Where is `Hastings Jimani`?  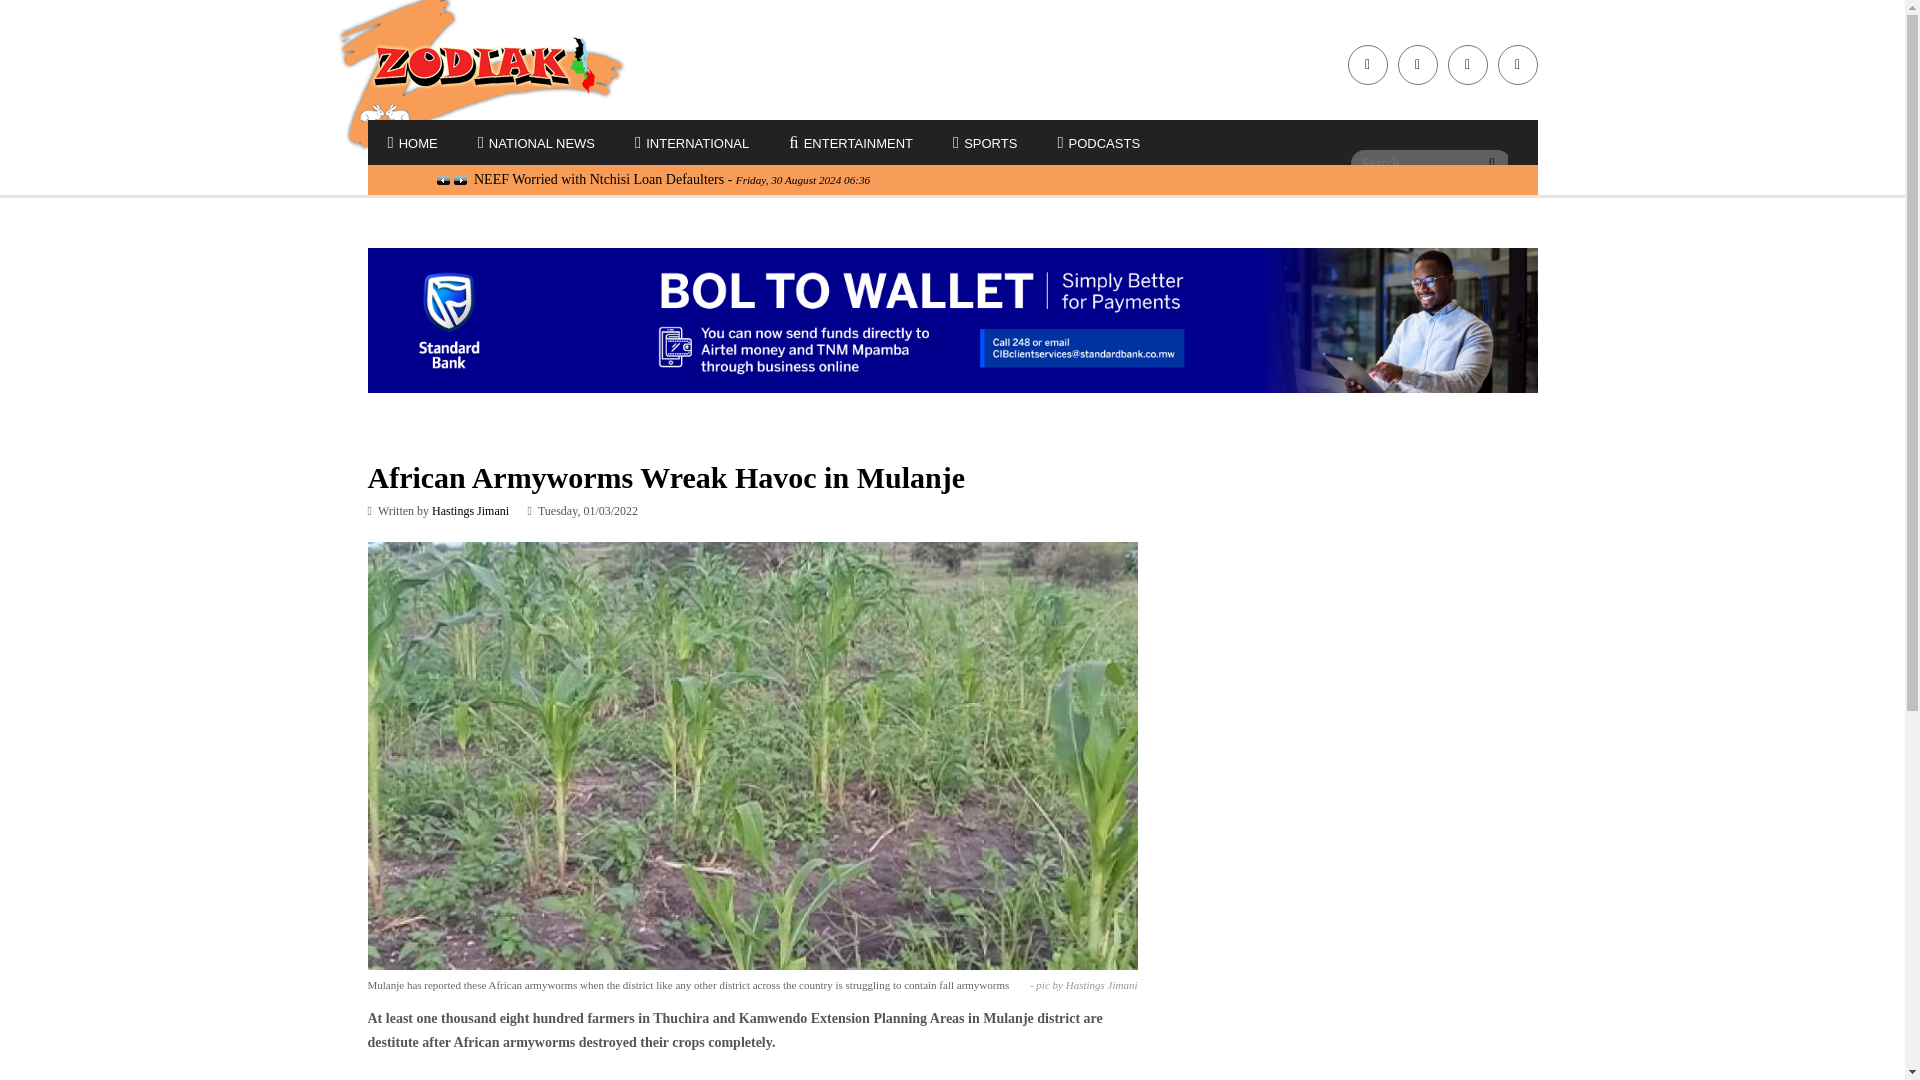
Hastings Jimani is located at coordinates (470, 511).